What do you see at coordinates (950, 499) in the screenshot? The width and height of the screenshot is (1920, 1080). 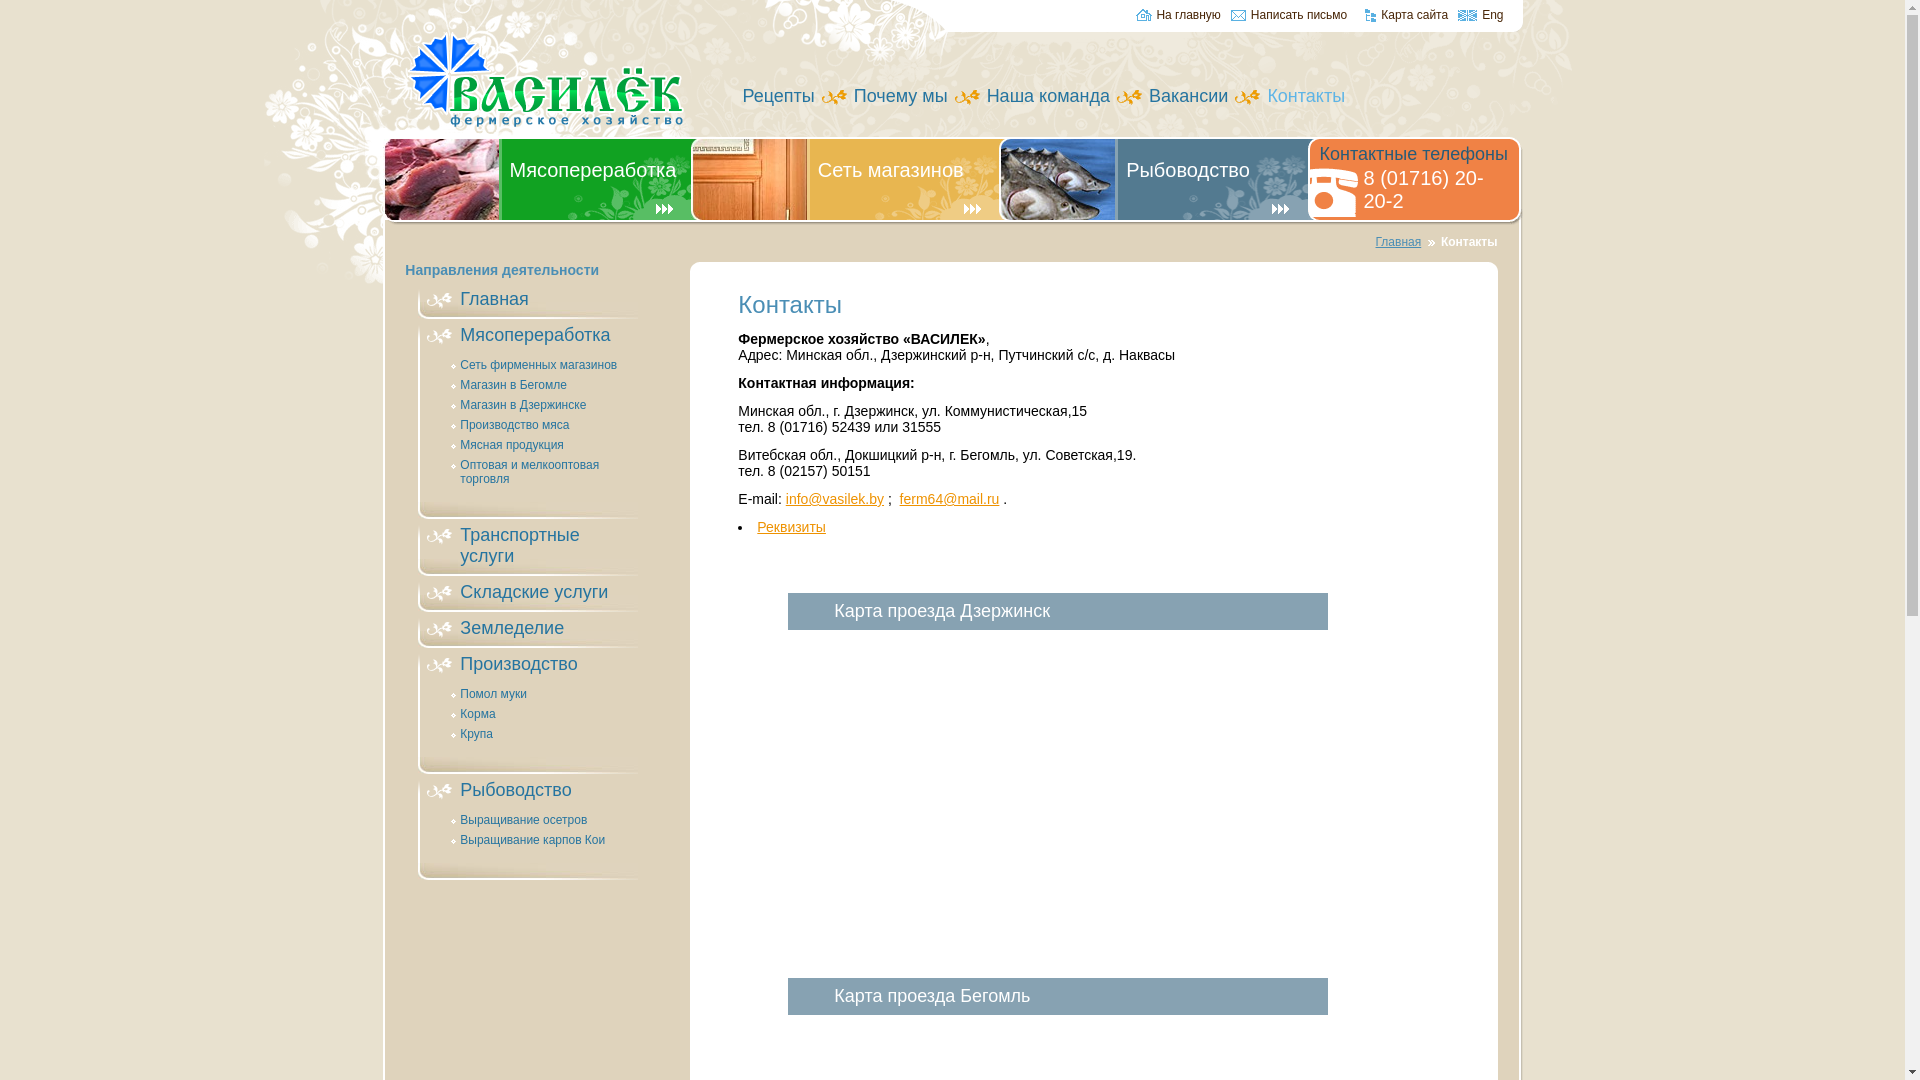 I see `ferm64@mail.ru` at bounding box center [950, 499].